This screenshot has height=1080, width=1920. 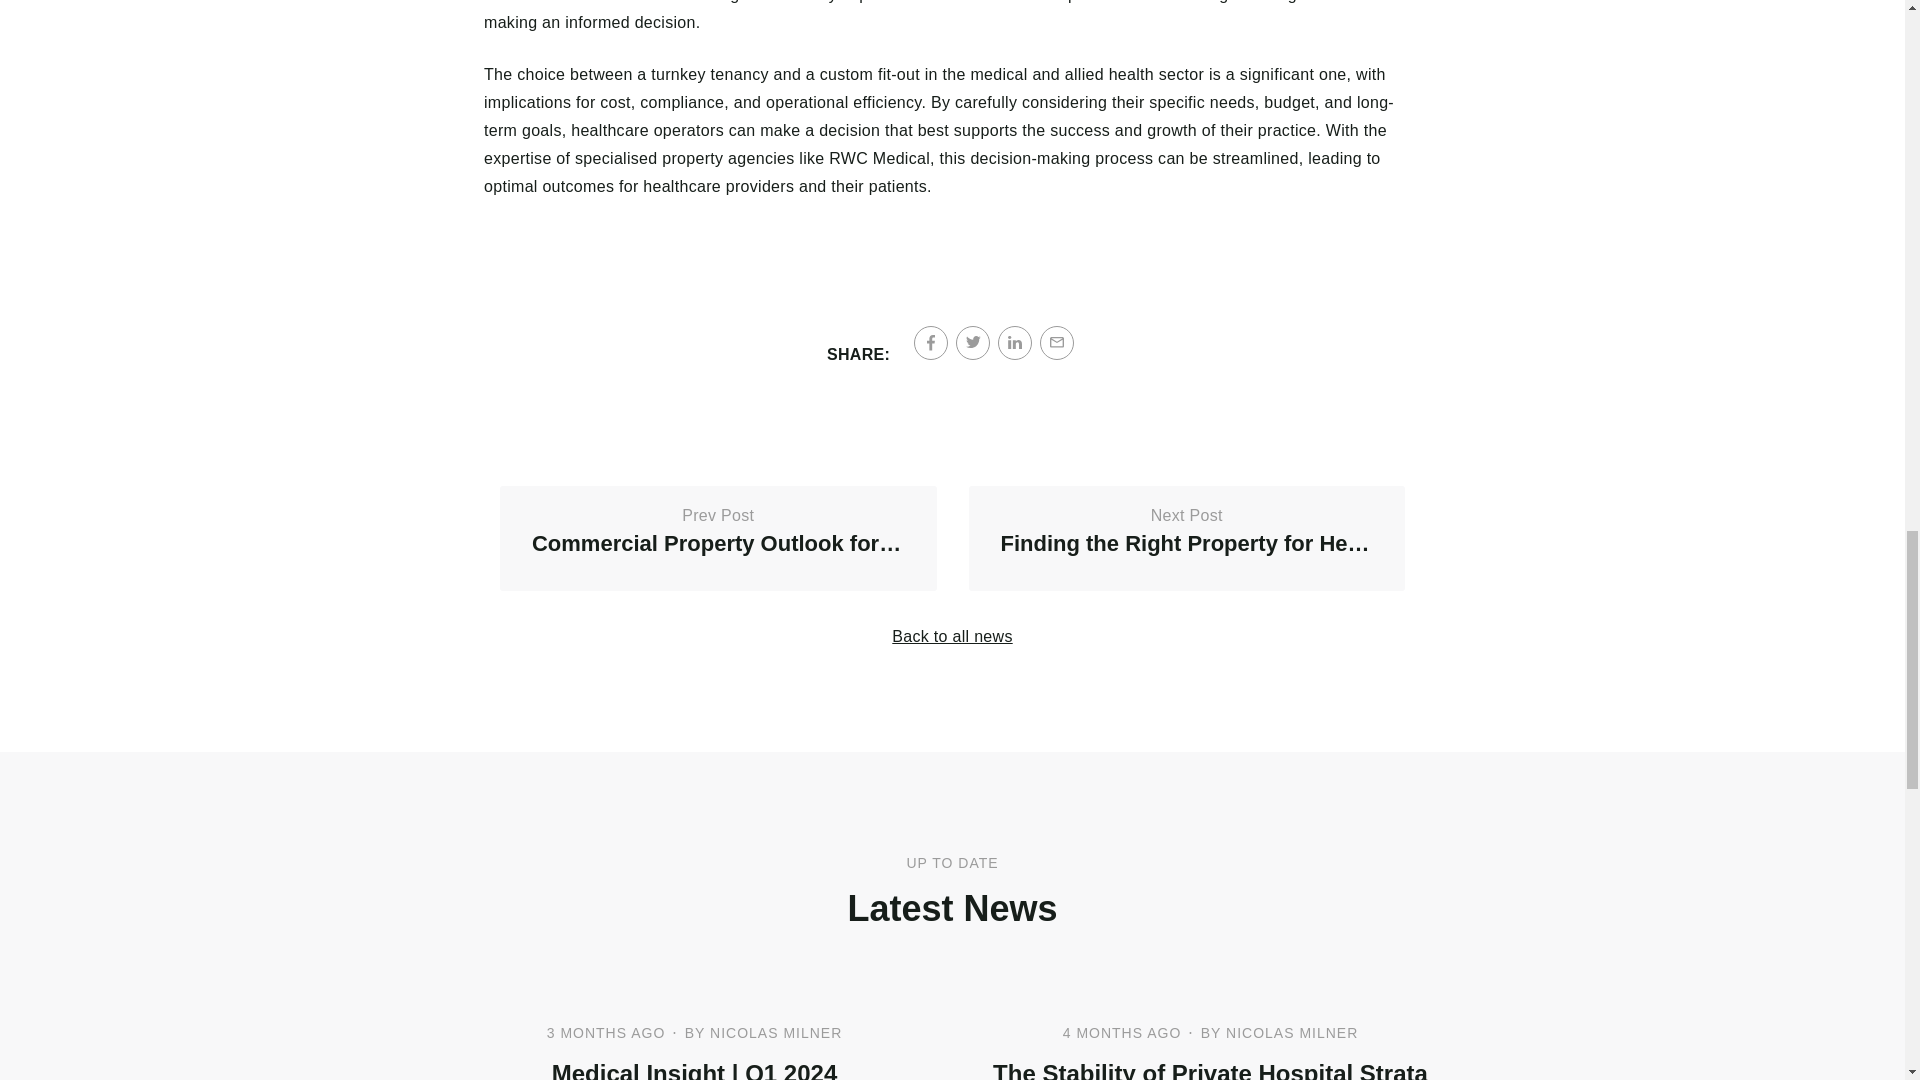 What do you see at coordinates (1056, 342) in the screenshot?
I see `Email` at bounding box center [1056, 342].